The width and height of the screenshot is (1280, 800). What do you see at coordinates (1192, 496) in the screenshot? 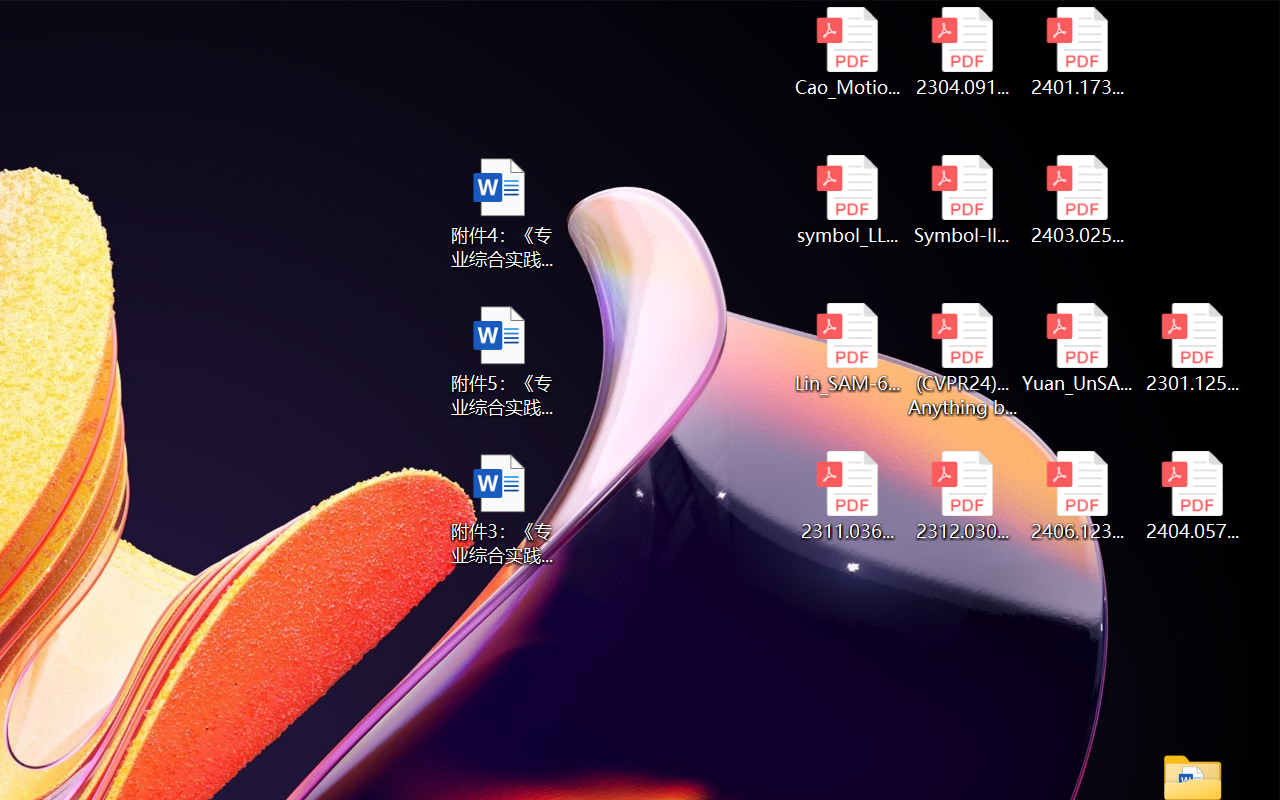
I see `2404.05719v1.pdf` at bounding box center [1192, 496].